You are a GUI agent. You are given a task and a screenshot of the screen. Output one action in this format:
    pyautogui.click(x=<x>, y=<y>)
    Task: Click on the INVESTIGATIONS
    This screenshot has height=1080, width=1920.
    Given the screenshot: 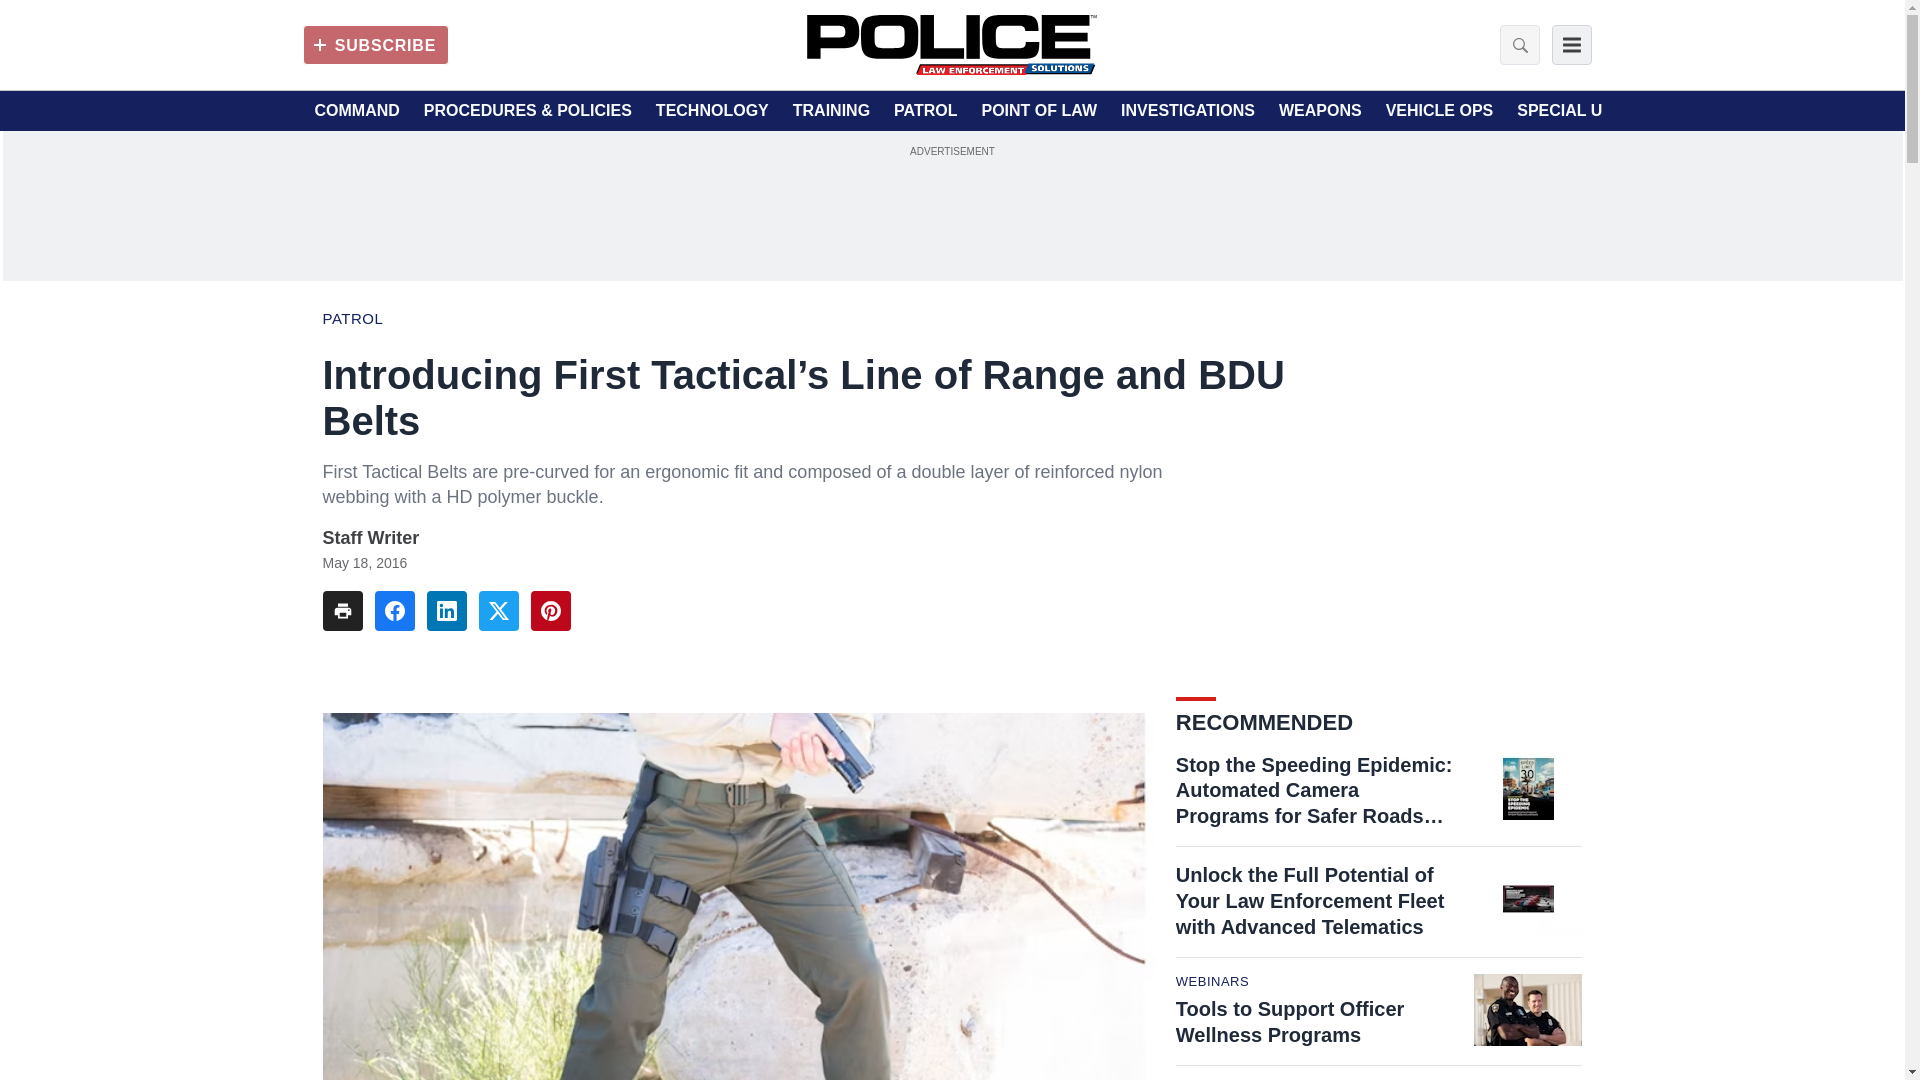 What is the action you would take?
    pyautogui.click(x=1188, y=111)
    